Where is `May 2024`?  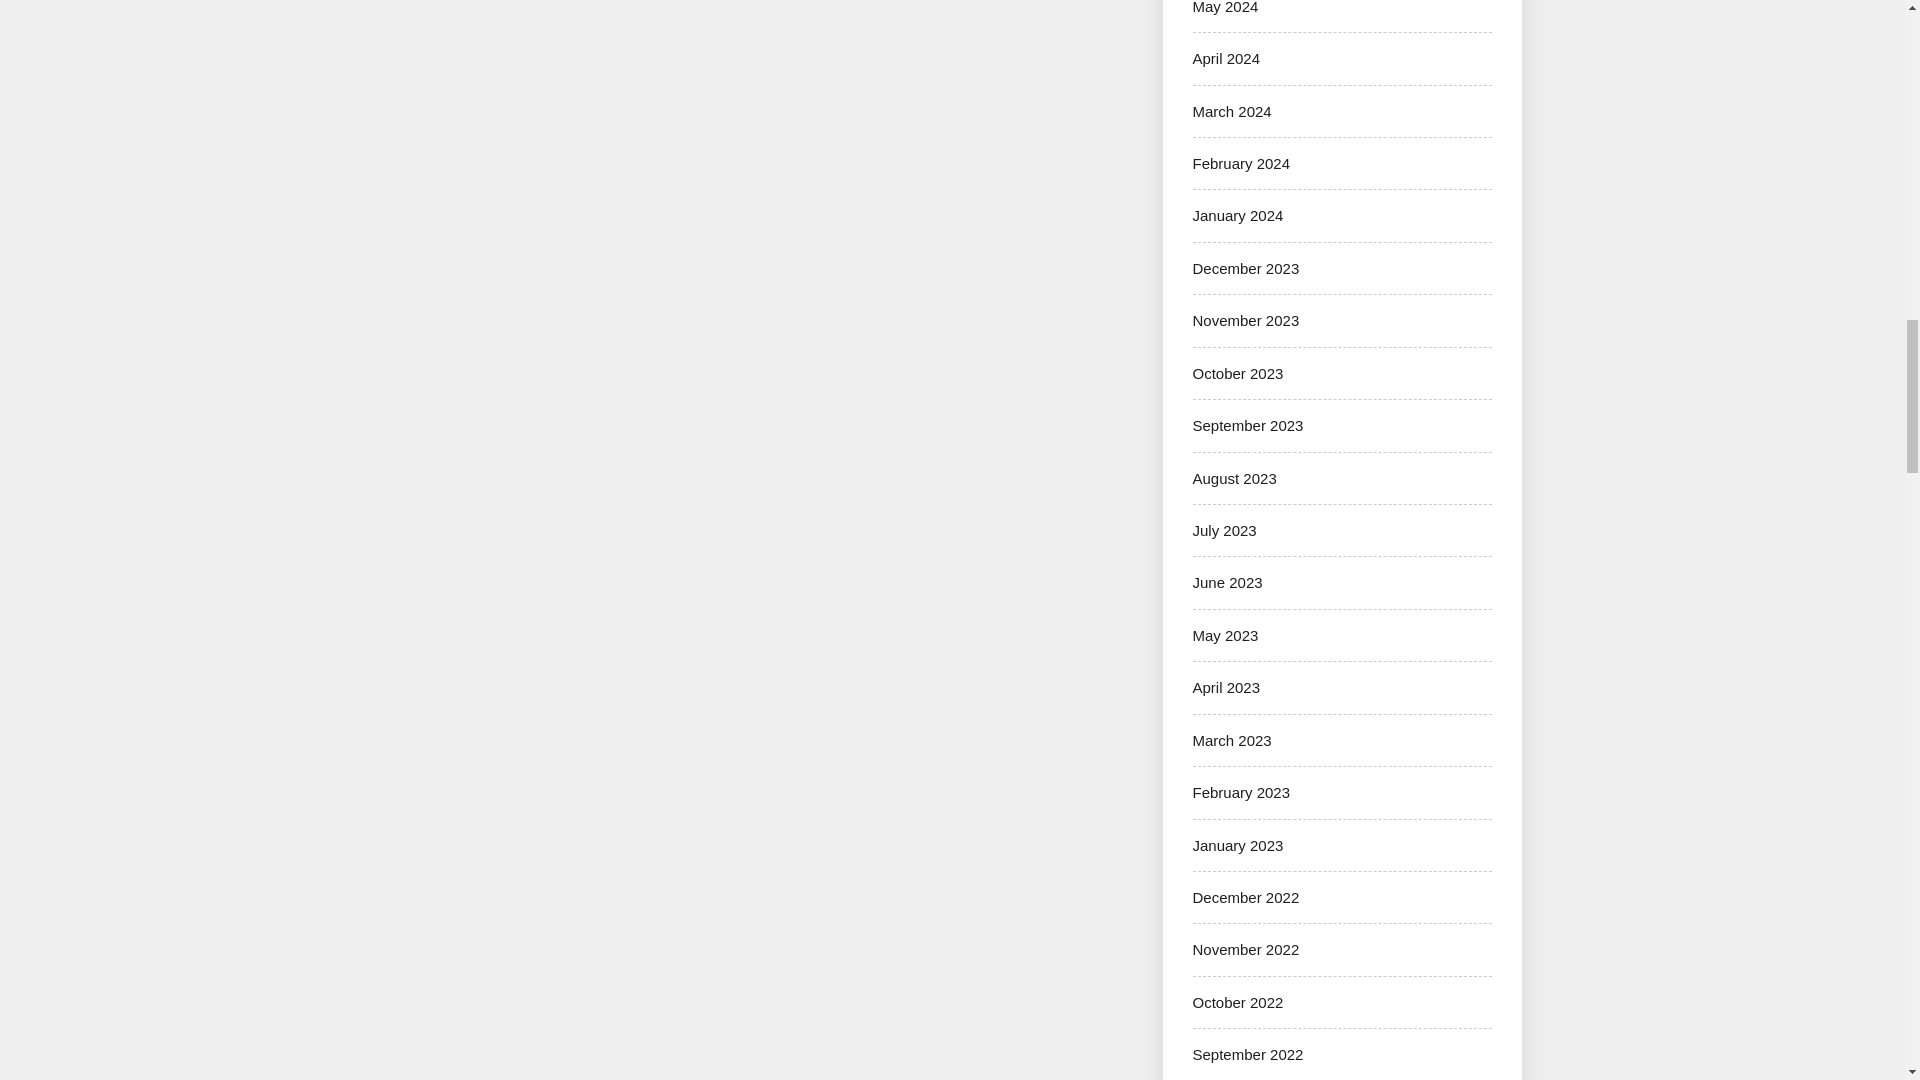 May 2024 is located at coordinates (1224, 8).